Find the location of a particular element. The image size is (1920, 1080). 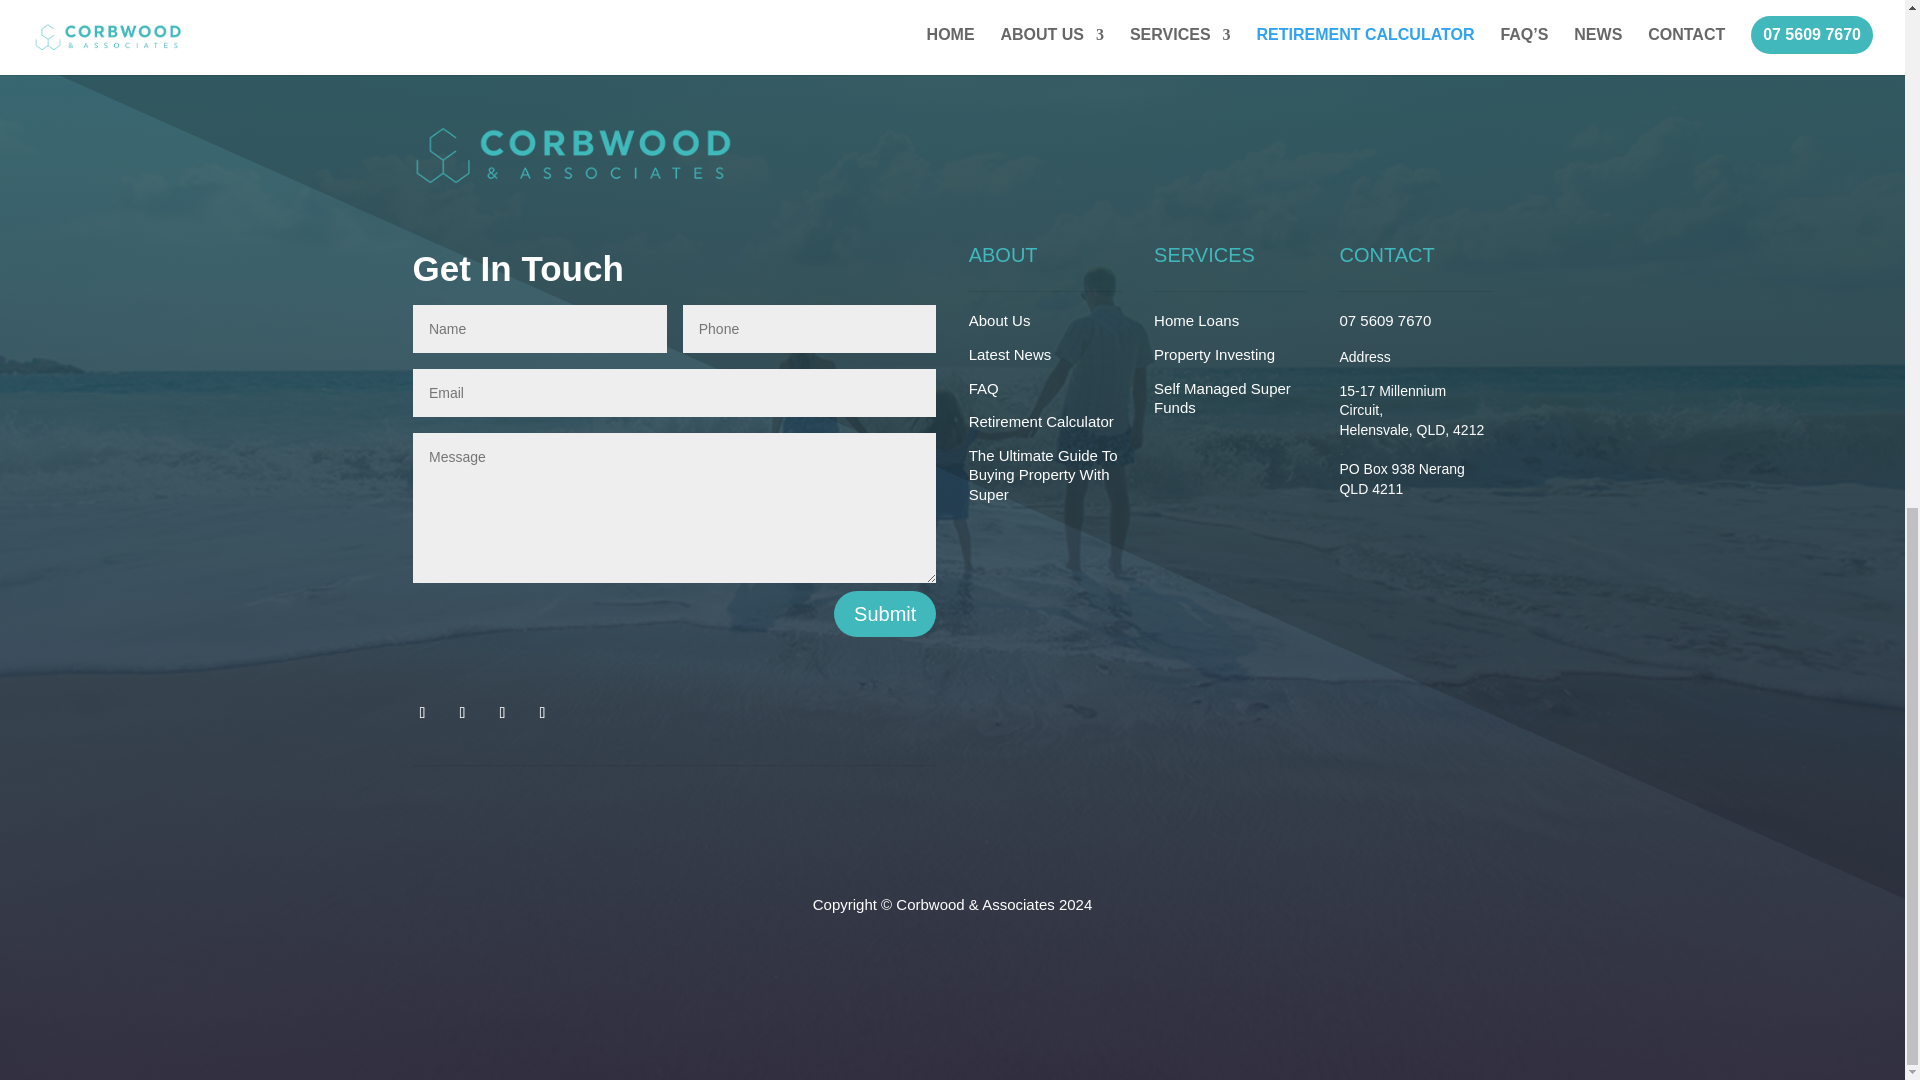

Follow on Youtube is located at coordinates (542, 712).